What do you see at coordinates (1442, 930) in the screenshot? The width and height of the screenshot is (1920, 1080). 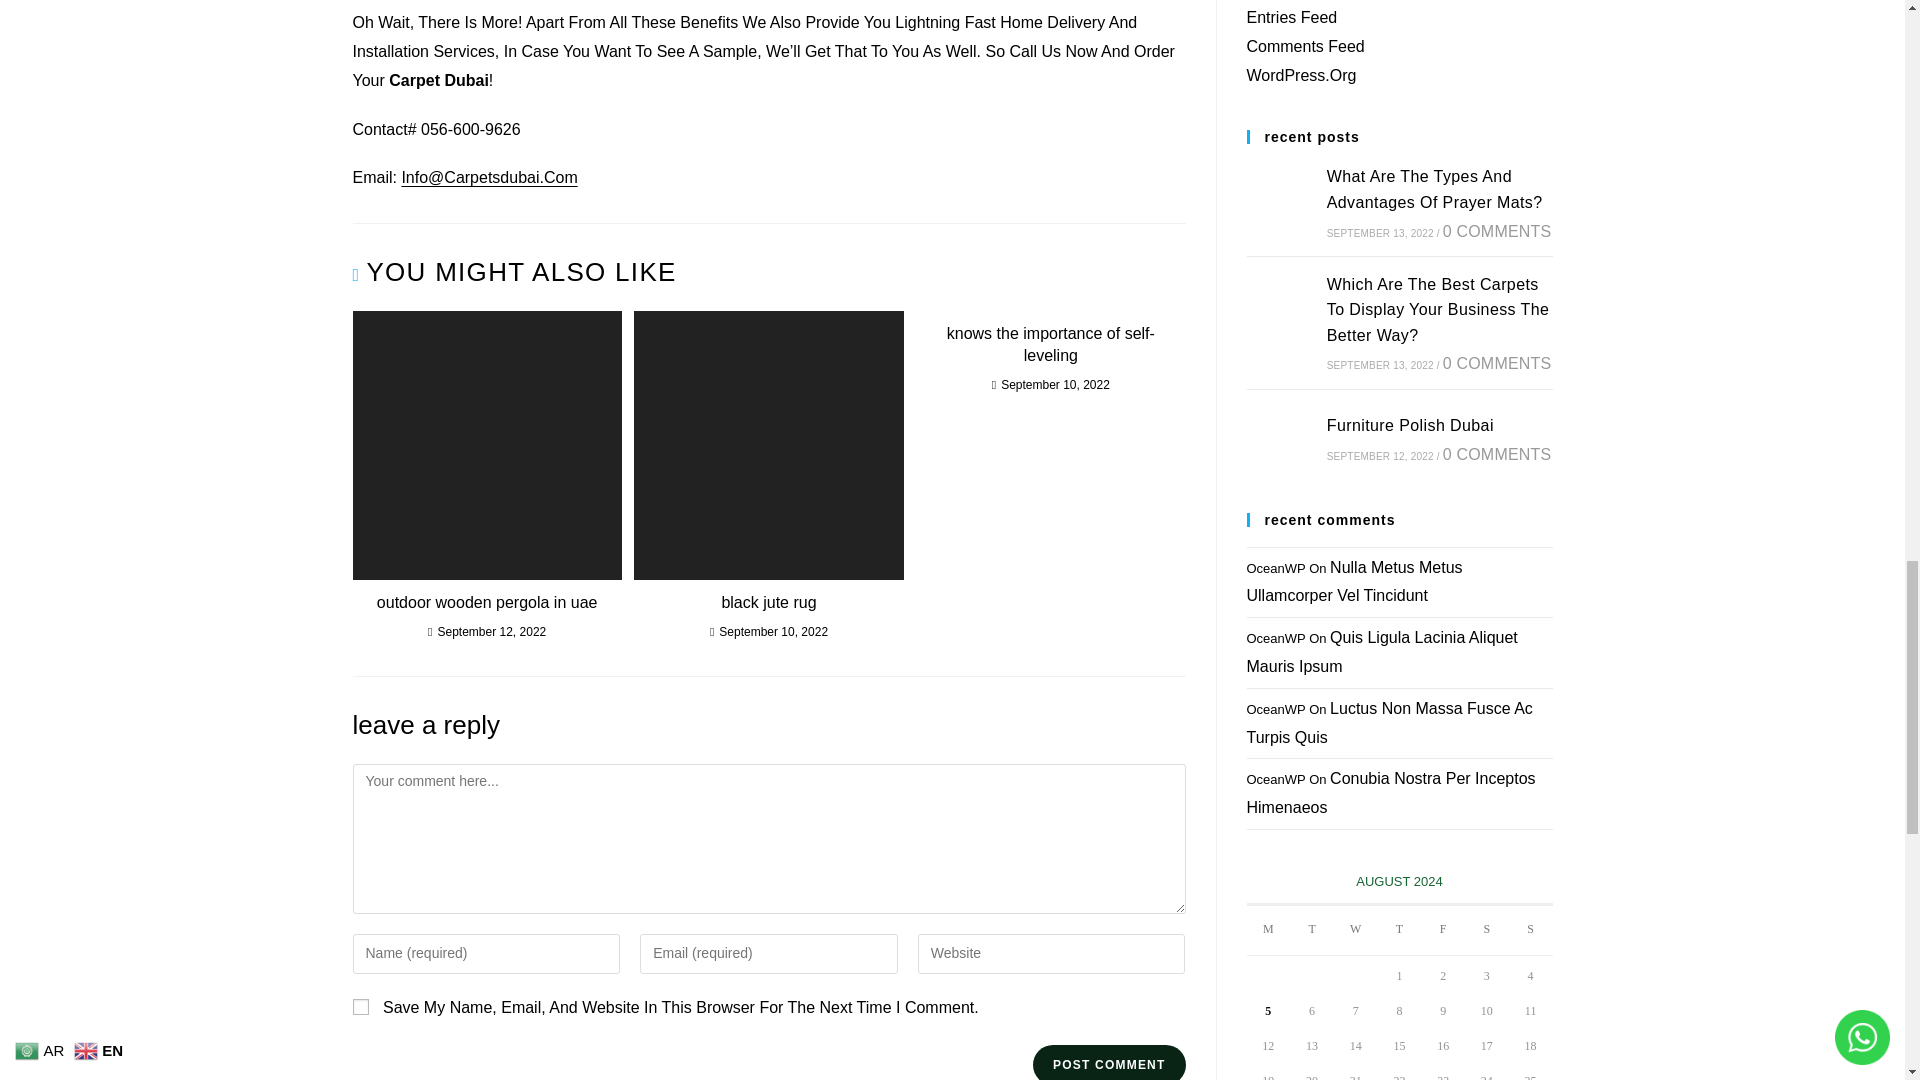 I see `Friday` at bounding box center [1442, 930].